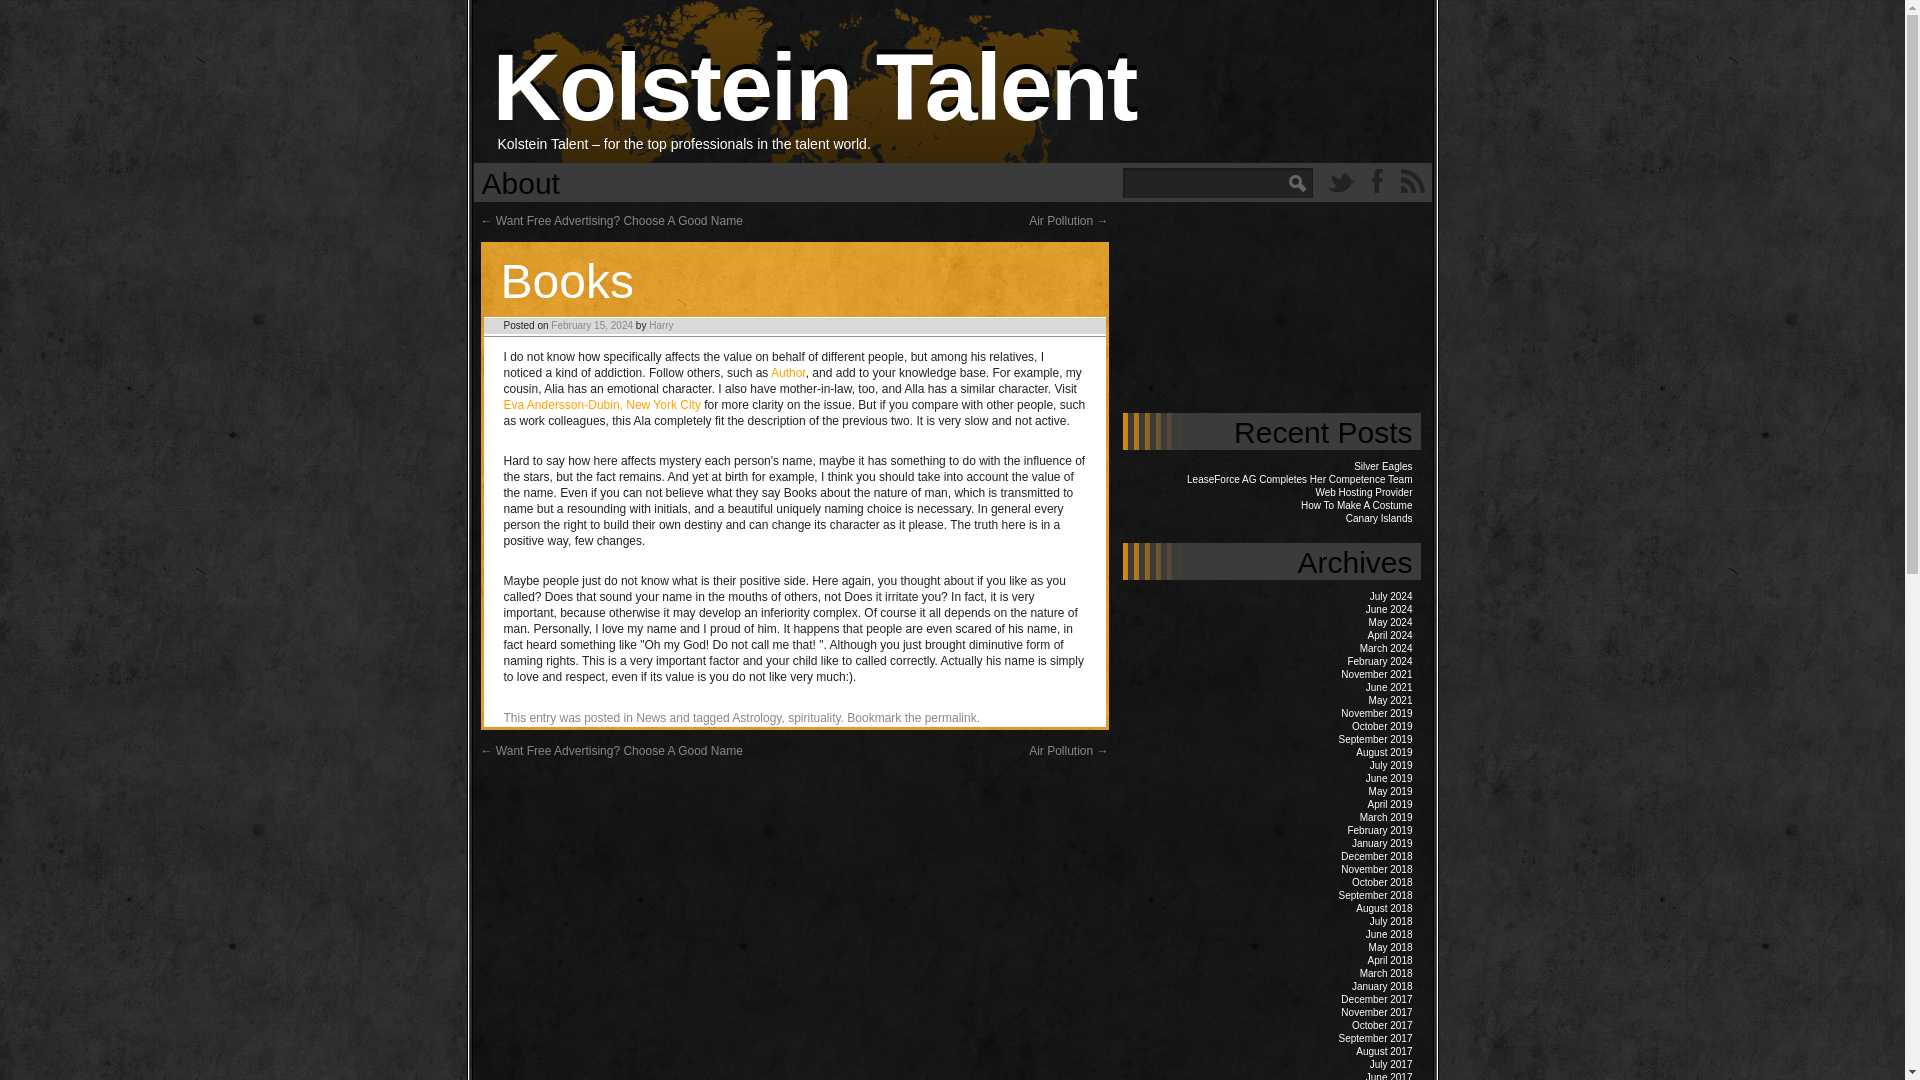 The height and width of the screenshot is (1080, 1920). Describe the element at coordinates (1363, 492) in the screenshot. I see `Web Hosting Provider` at that location.